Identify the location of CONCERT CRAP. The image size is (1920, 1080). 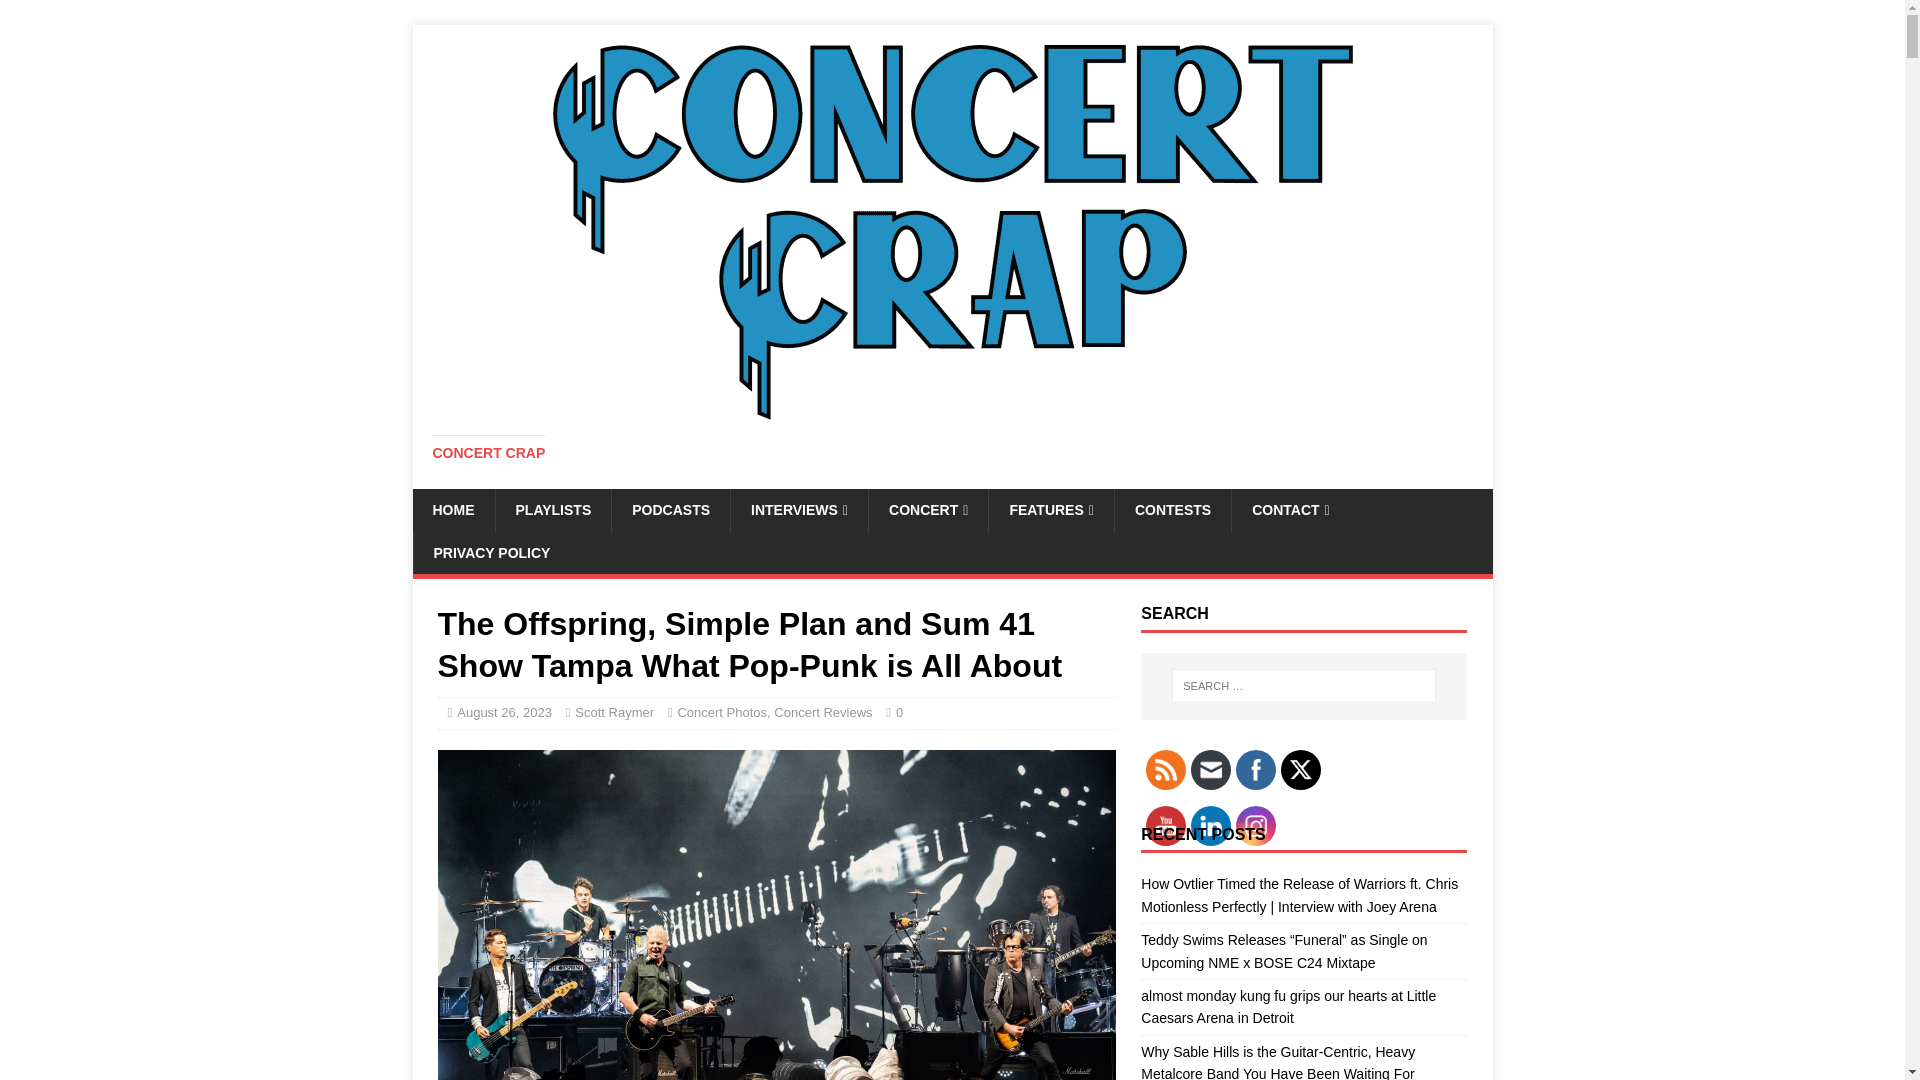
(488, 452).